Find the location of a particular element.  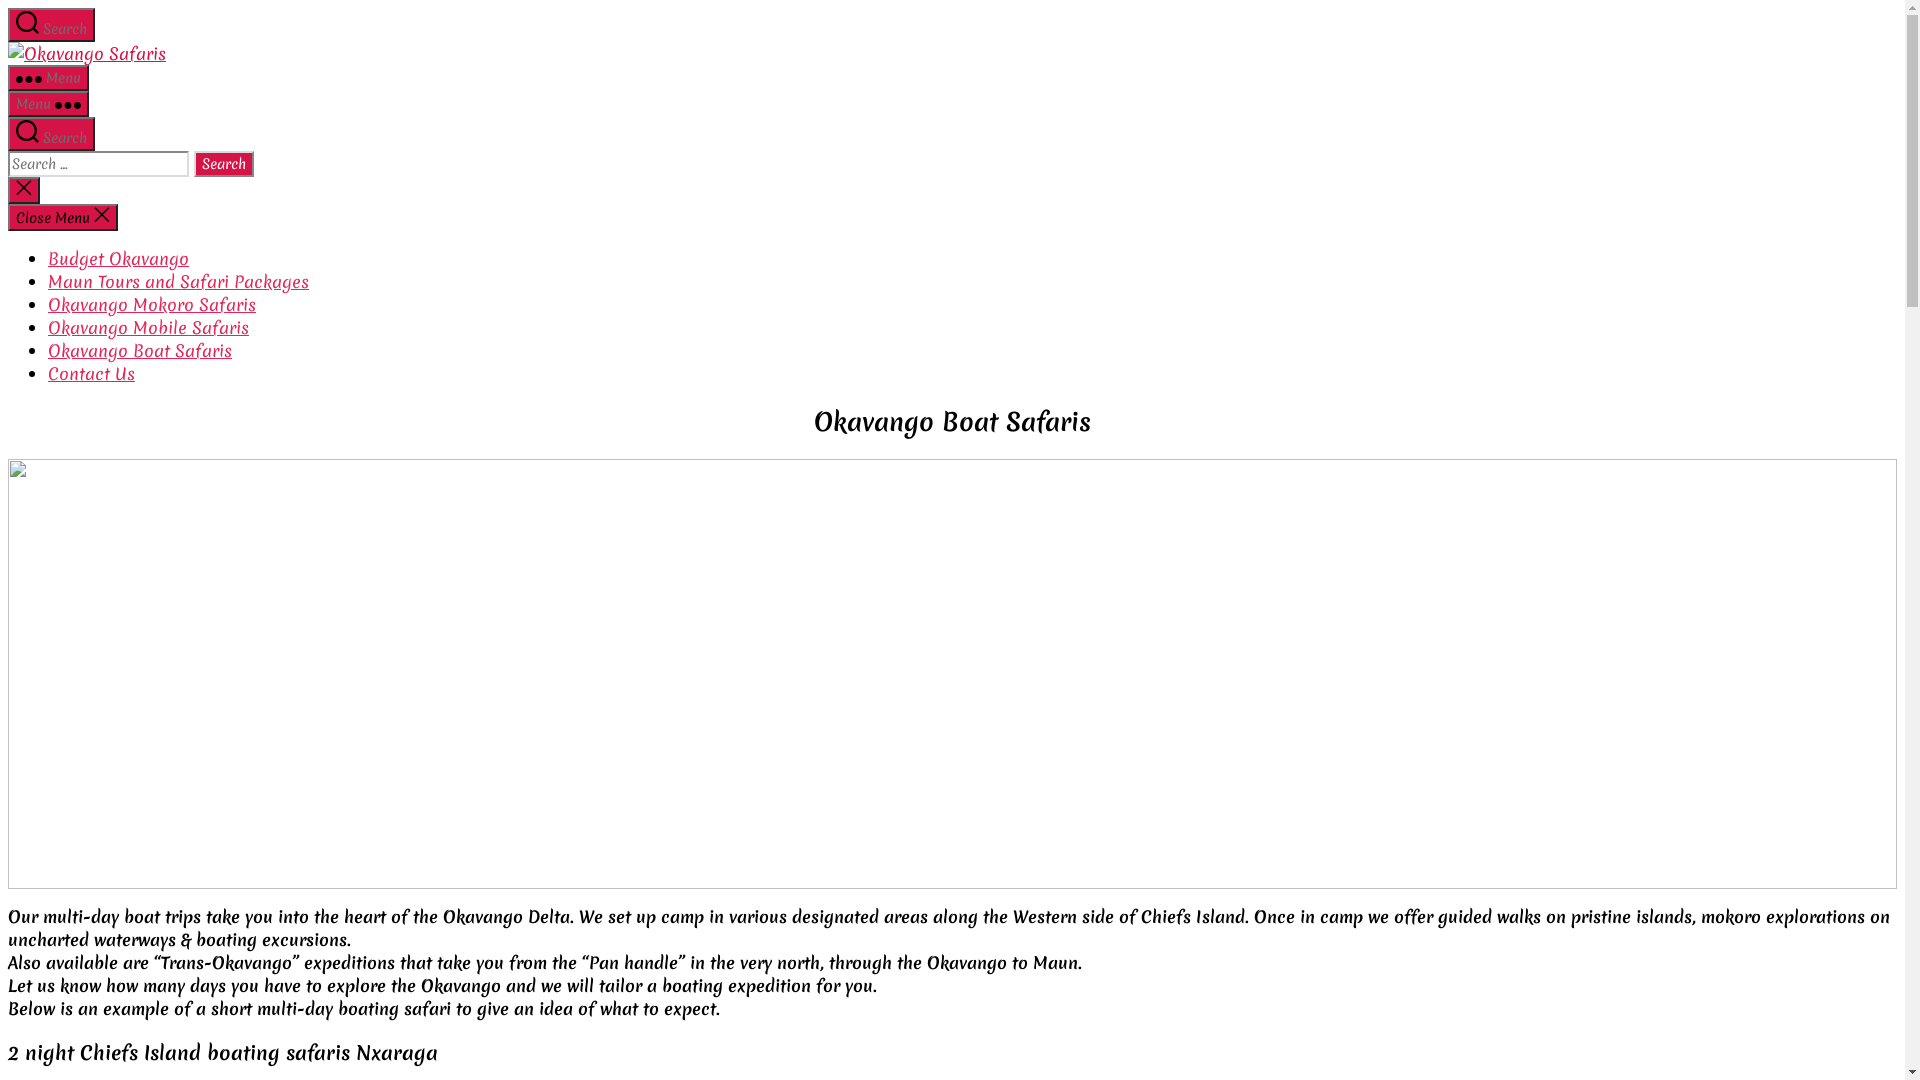

Close Menu is located at coordinates (63, 218).